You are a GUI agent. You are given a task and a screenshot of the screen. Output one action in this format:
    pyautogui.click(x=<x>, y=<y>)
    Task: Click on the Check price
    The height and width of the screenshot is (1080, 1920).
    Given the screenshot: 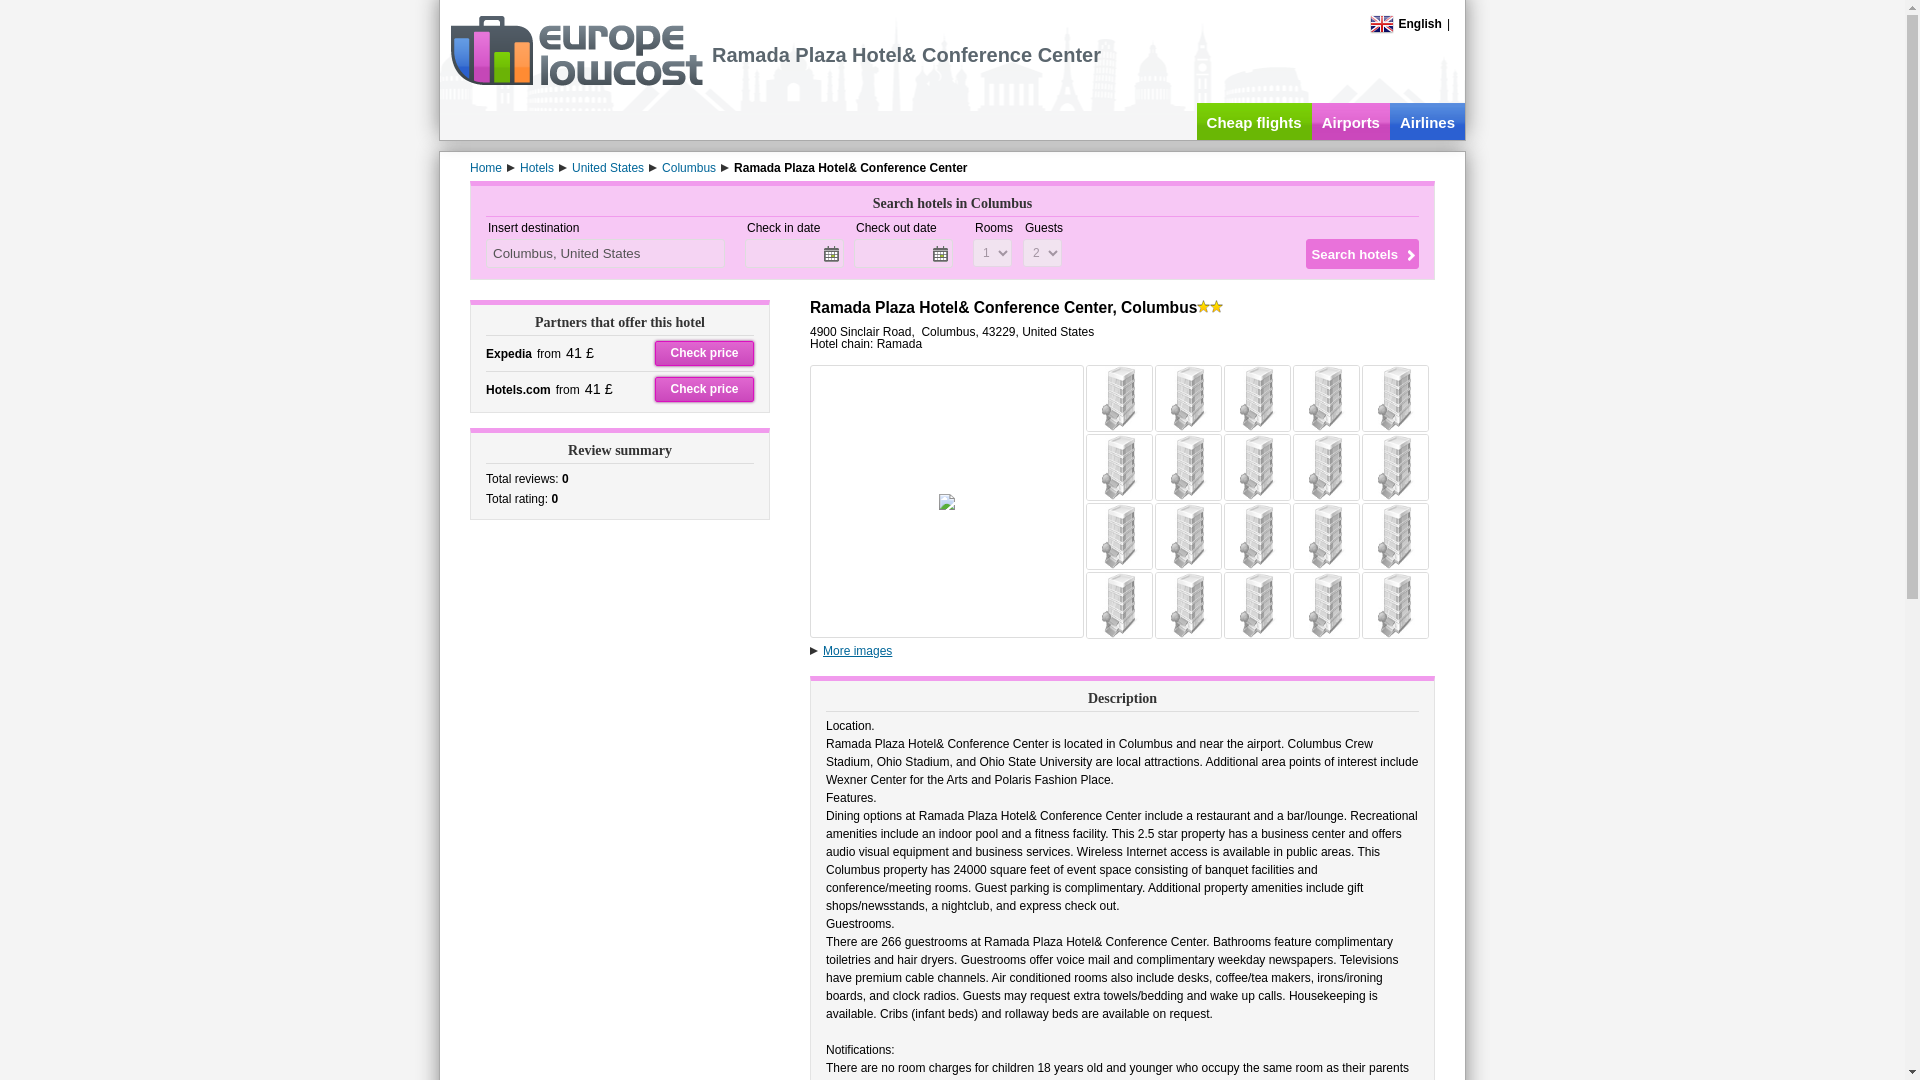 What is the action you would take?
    pyautogui.click(x=704, y=388)
    